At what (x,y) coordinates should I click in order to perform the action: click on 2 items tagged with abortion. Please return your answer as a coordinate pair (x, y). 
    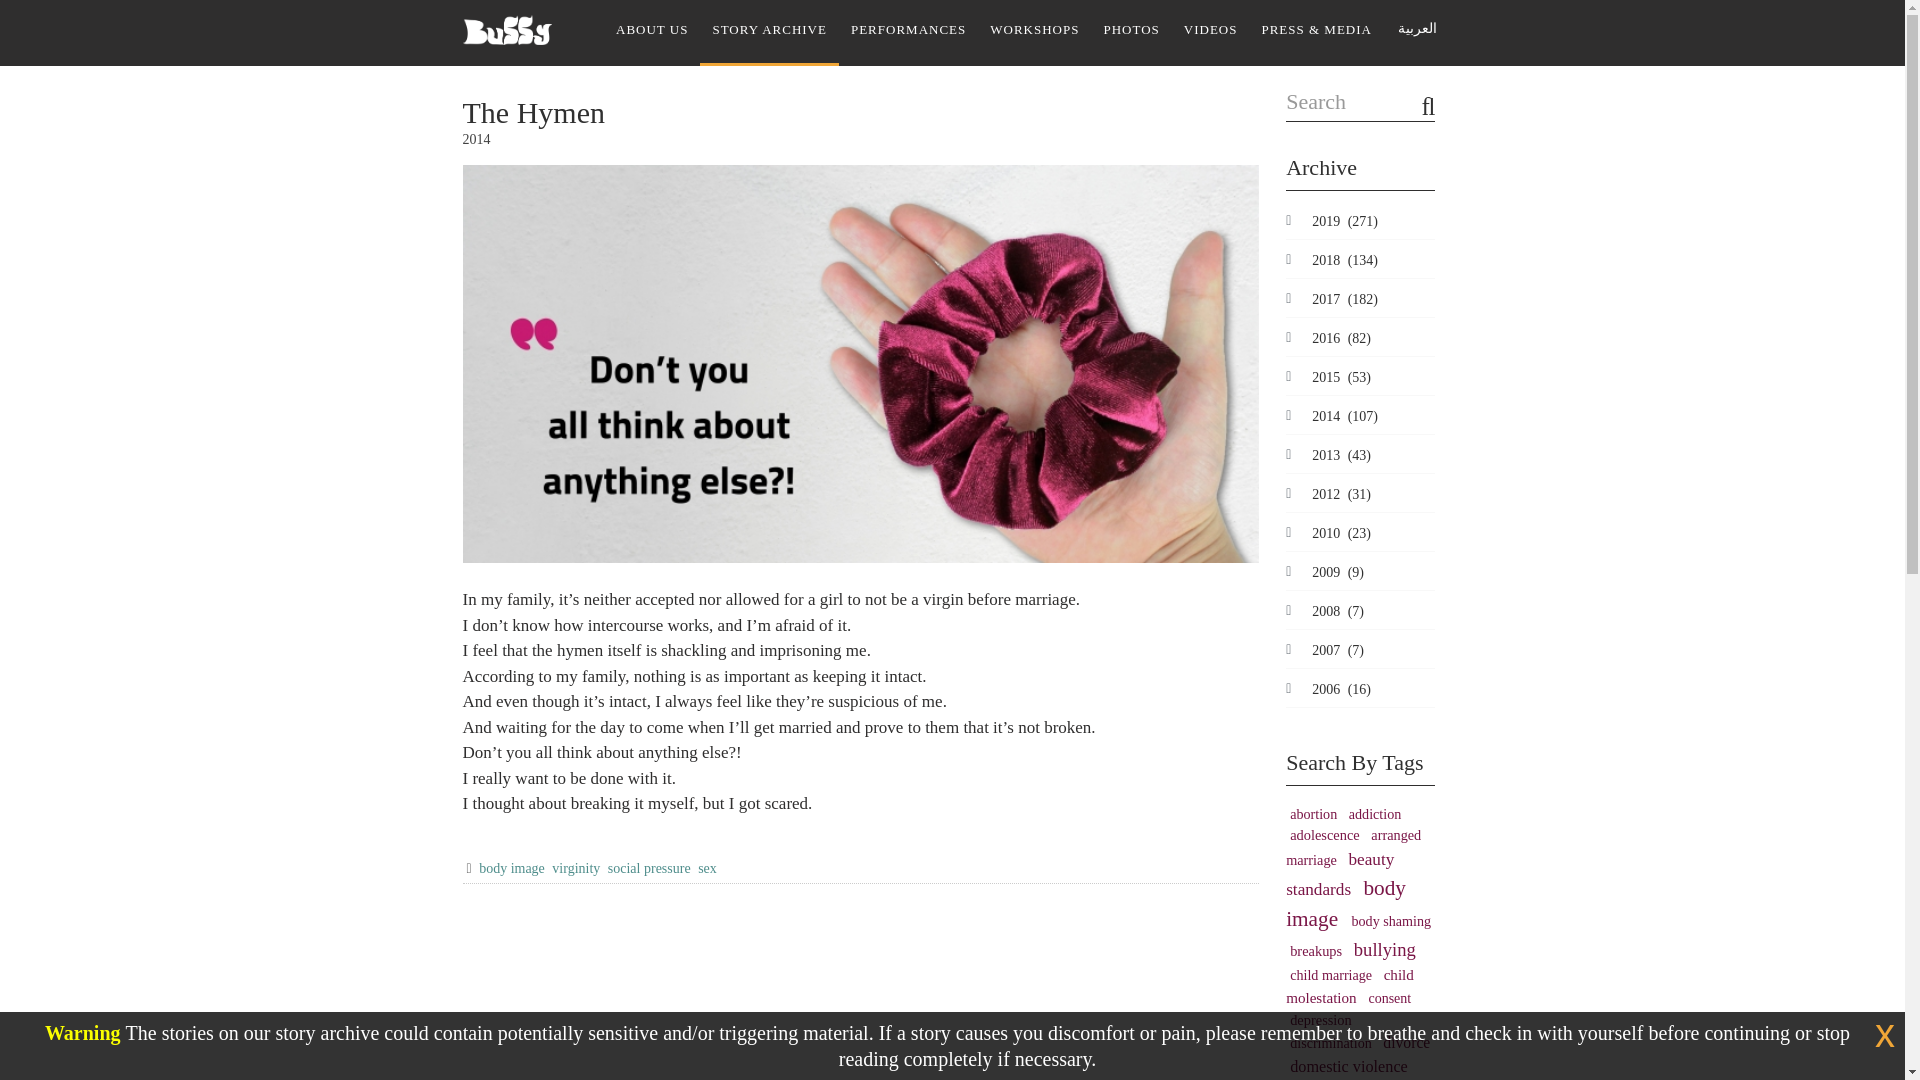
    Looking at the image, I should click on (1316, 814).